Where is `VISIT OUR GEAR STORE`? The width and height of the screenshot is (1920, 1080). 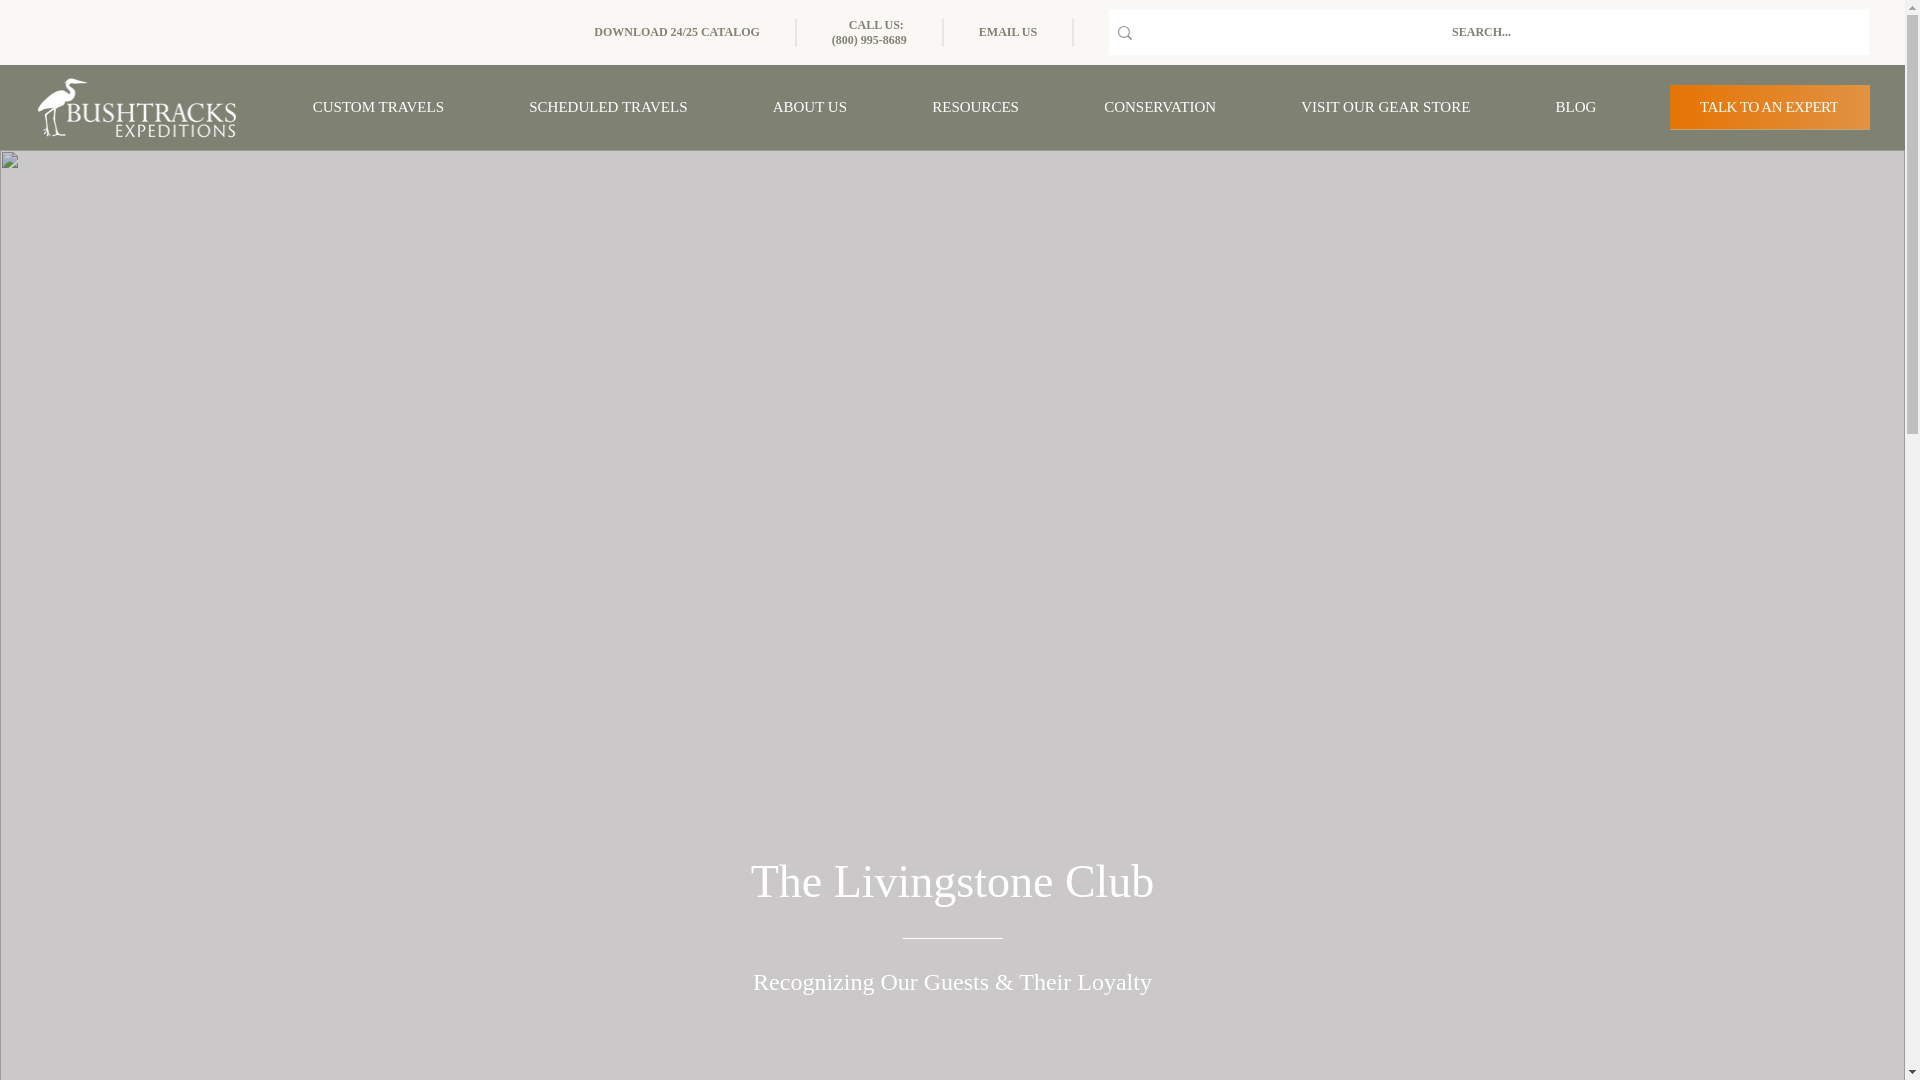 VISIT OUR GEAR STORE is located at coordinates (1386, 107).